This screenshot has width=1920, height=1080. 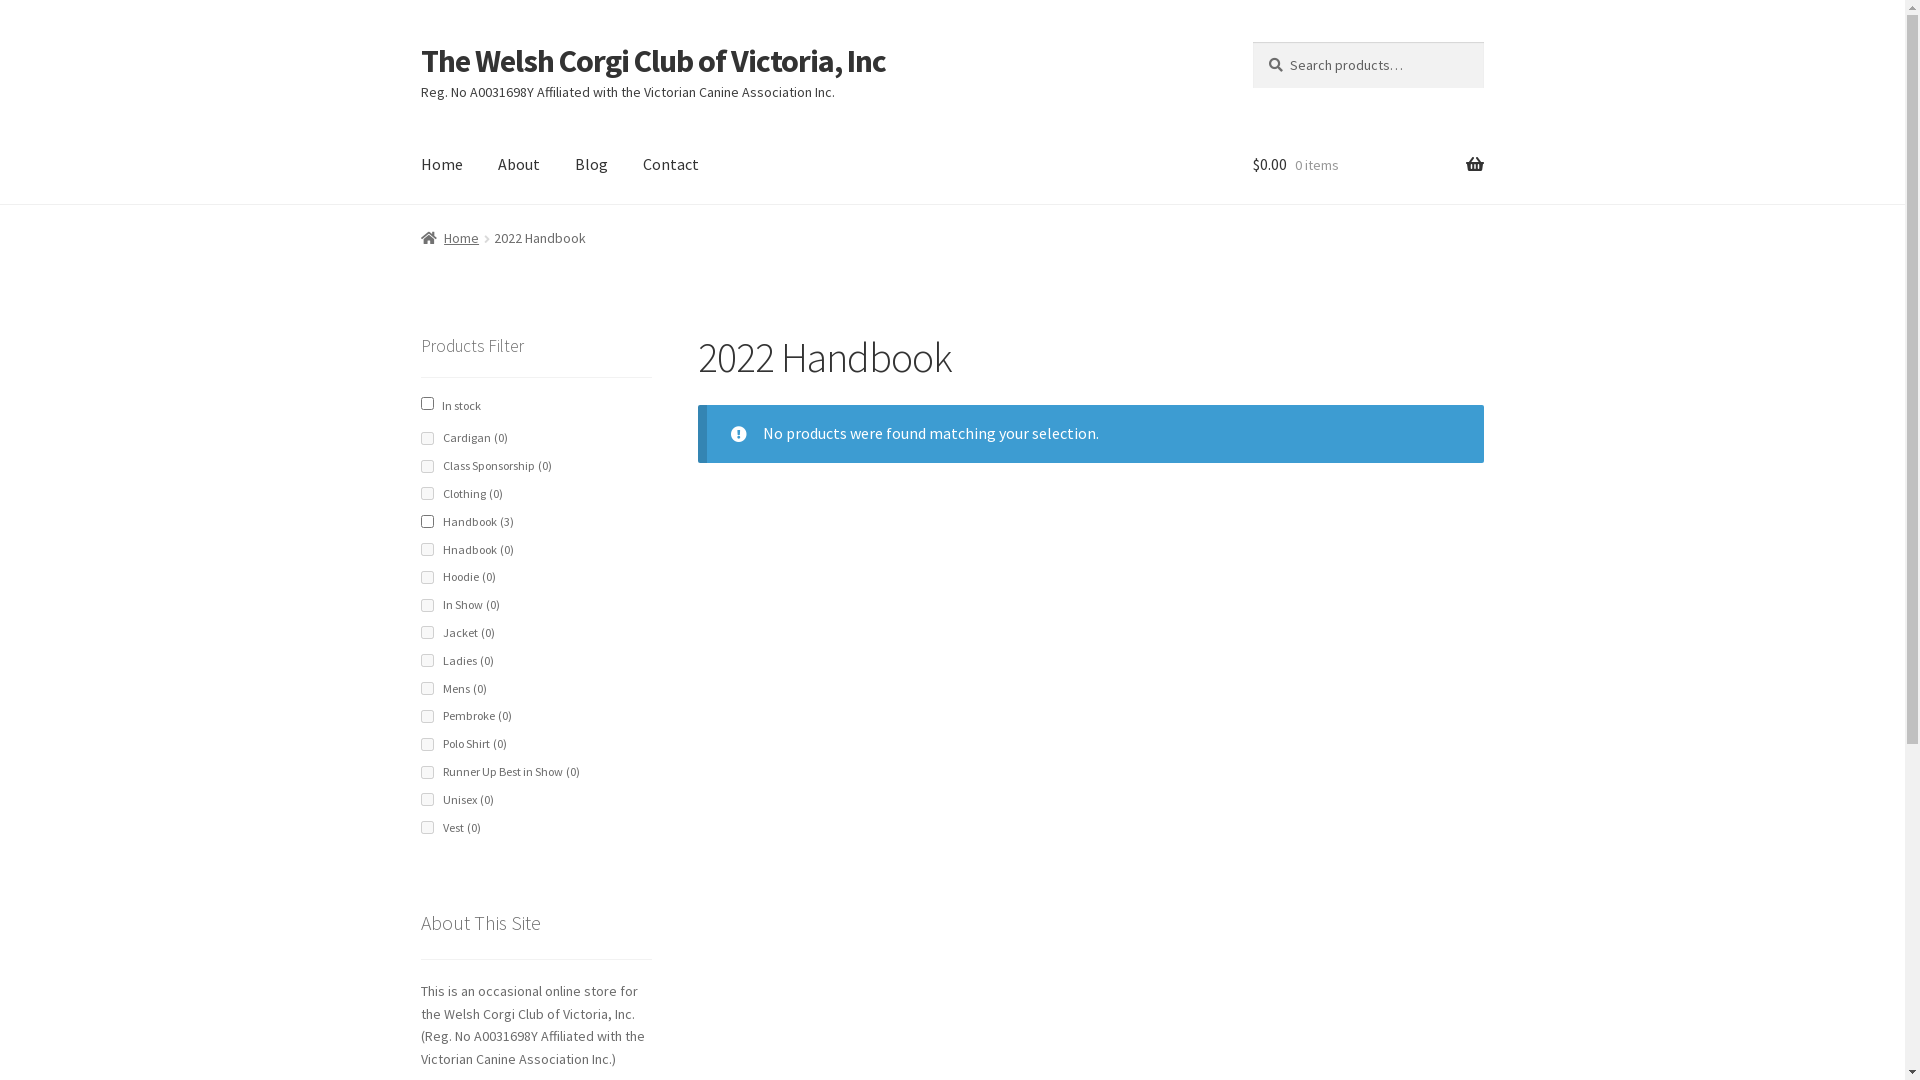 What do you see at coordinates (1252, 42) in the screenshot?
I see `Search` at bounding box center [1252, 42].